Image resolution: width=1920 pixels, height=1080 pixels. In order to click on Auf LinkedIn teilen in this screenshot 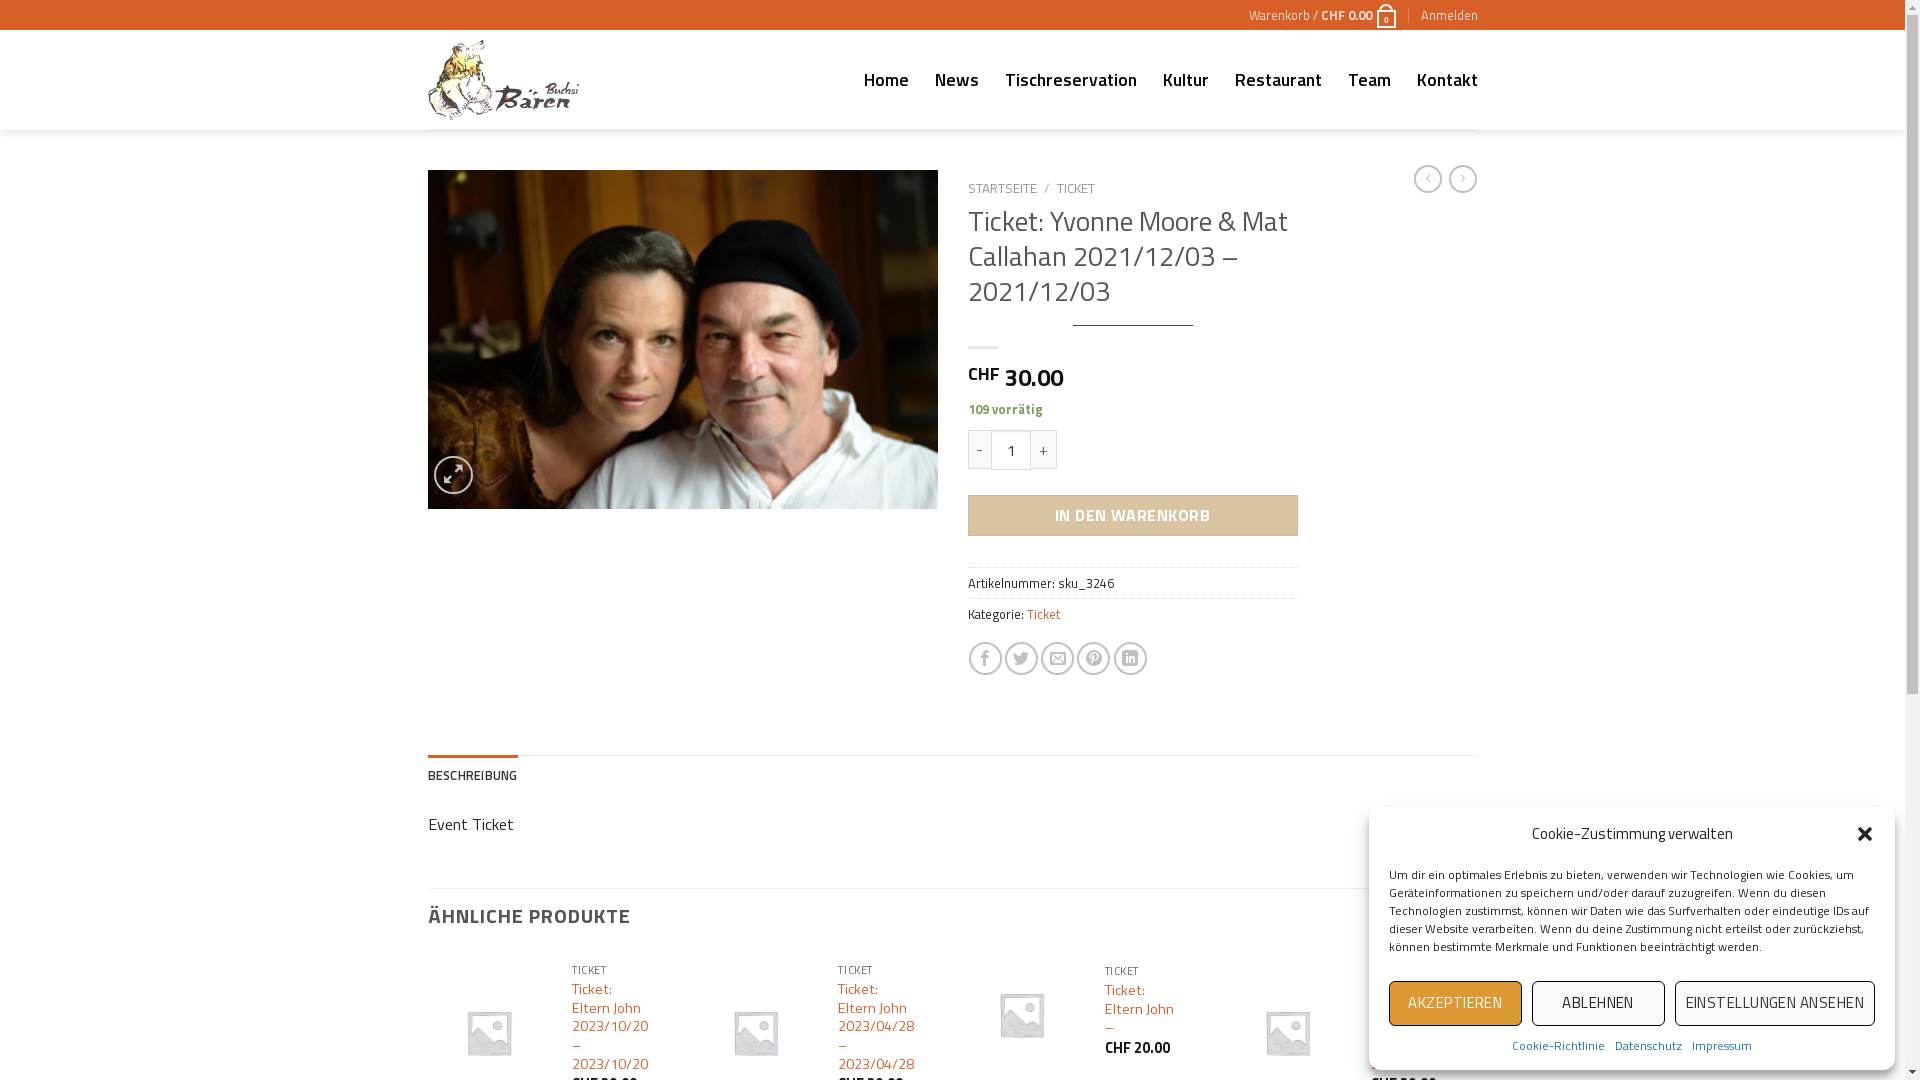, I will do `click(1130, 658)`.